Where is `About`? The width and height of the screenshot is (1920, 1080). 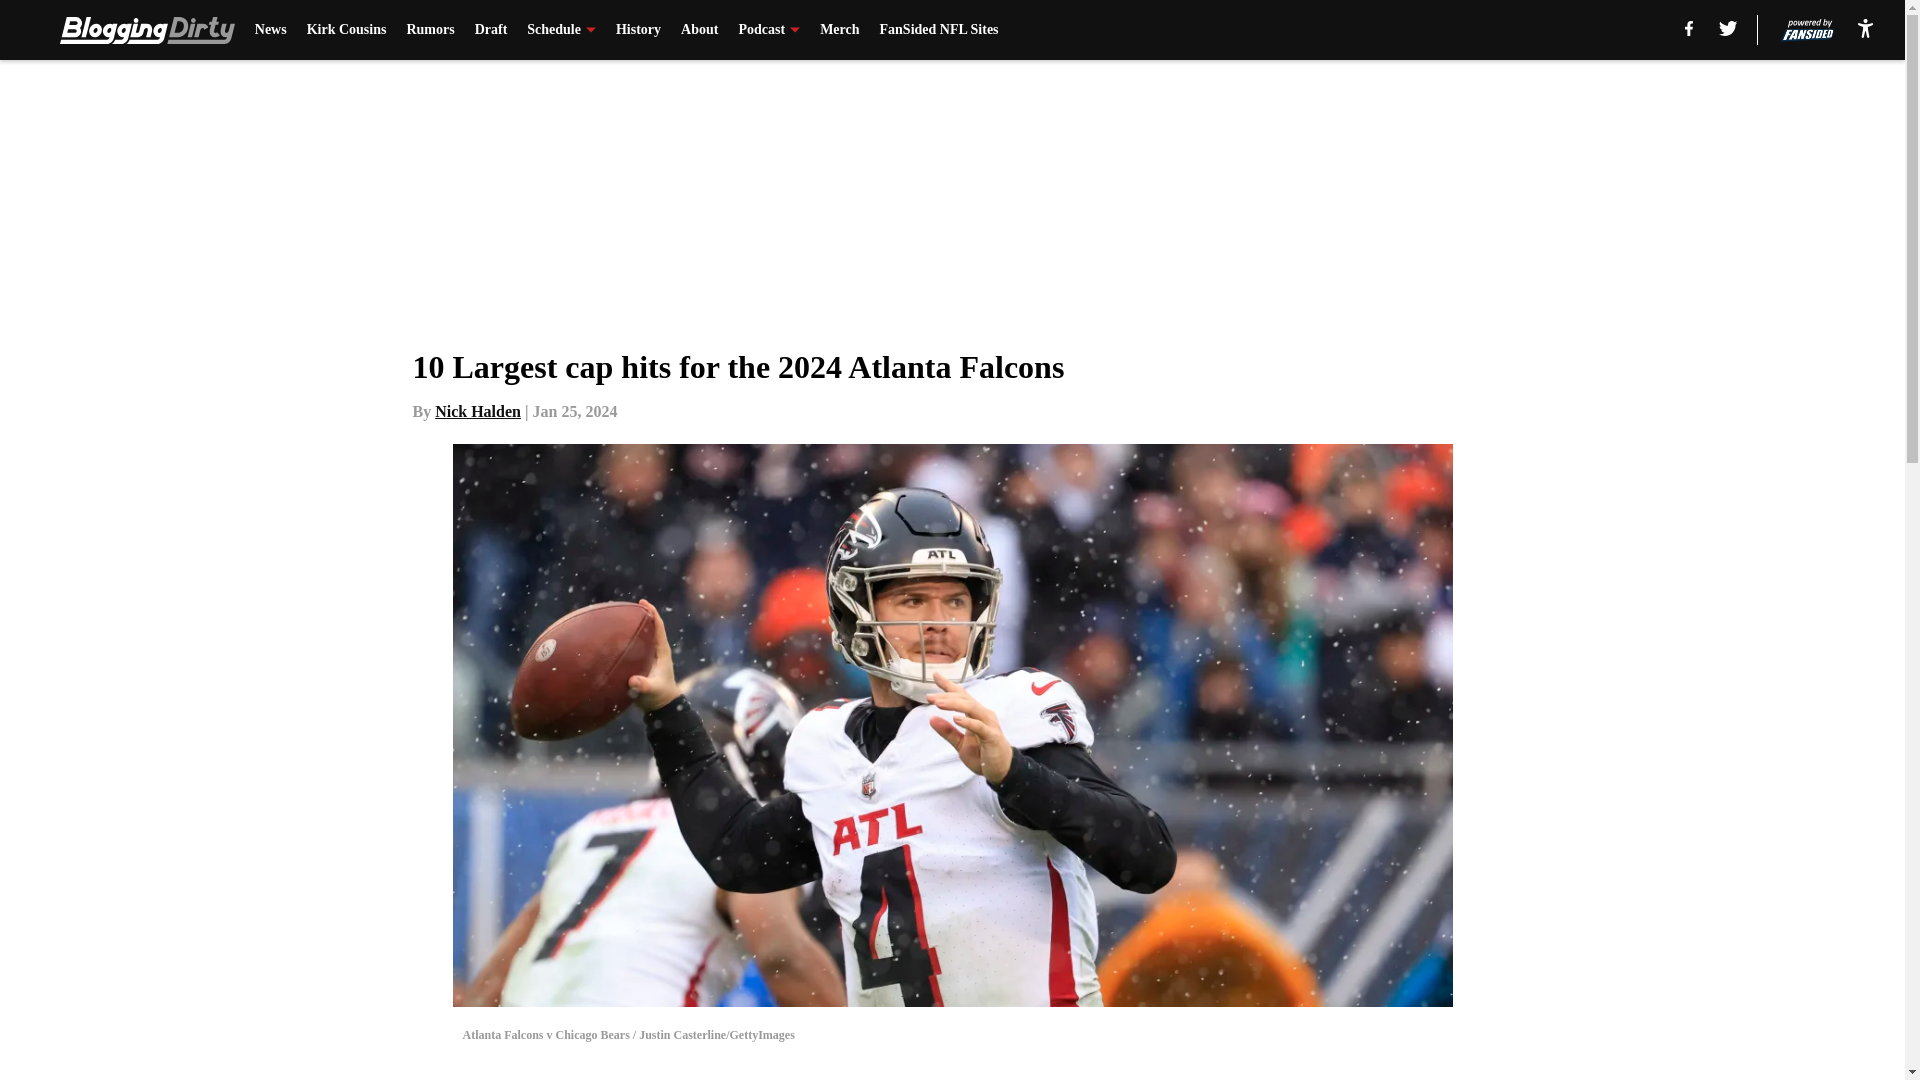
About is located at coordinates (700, 30).